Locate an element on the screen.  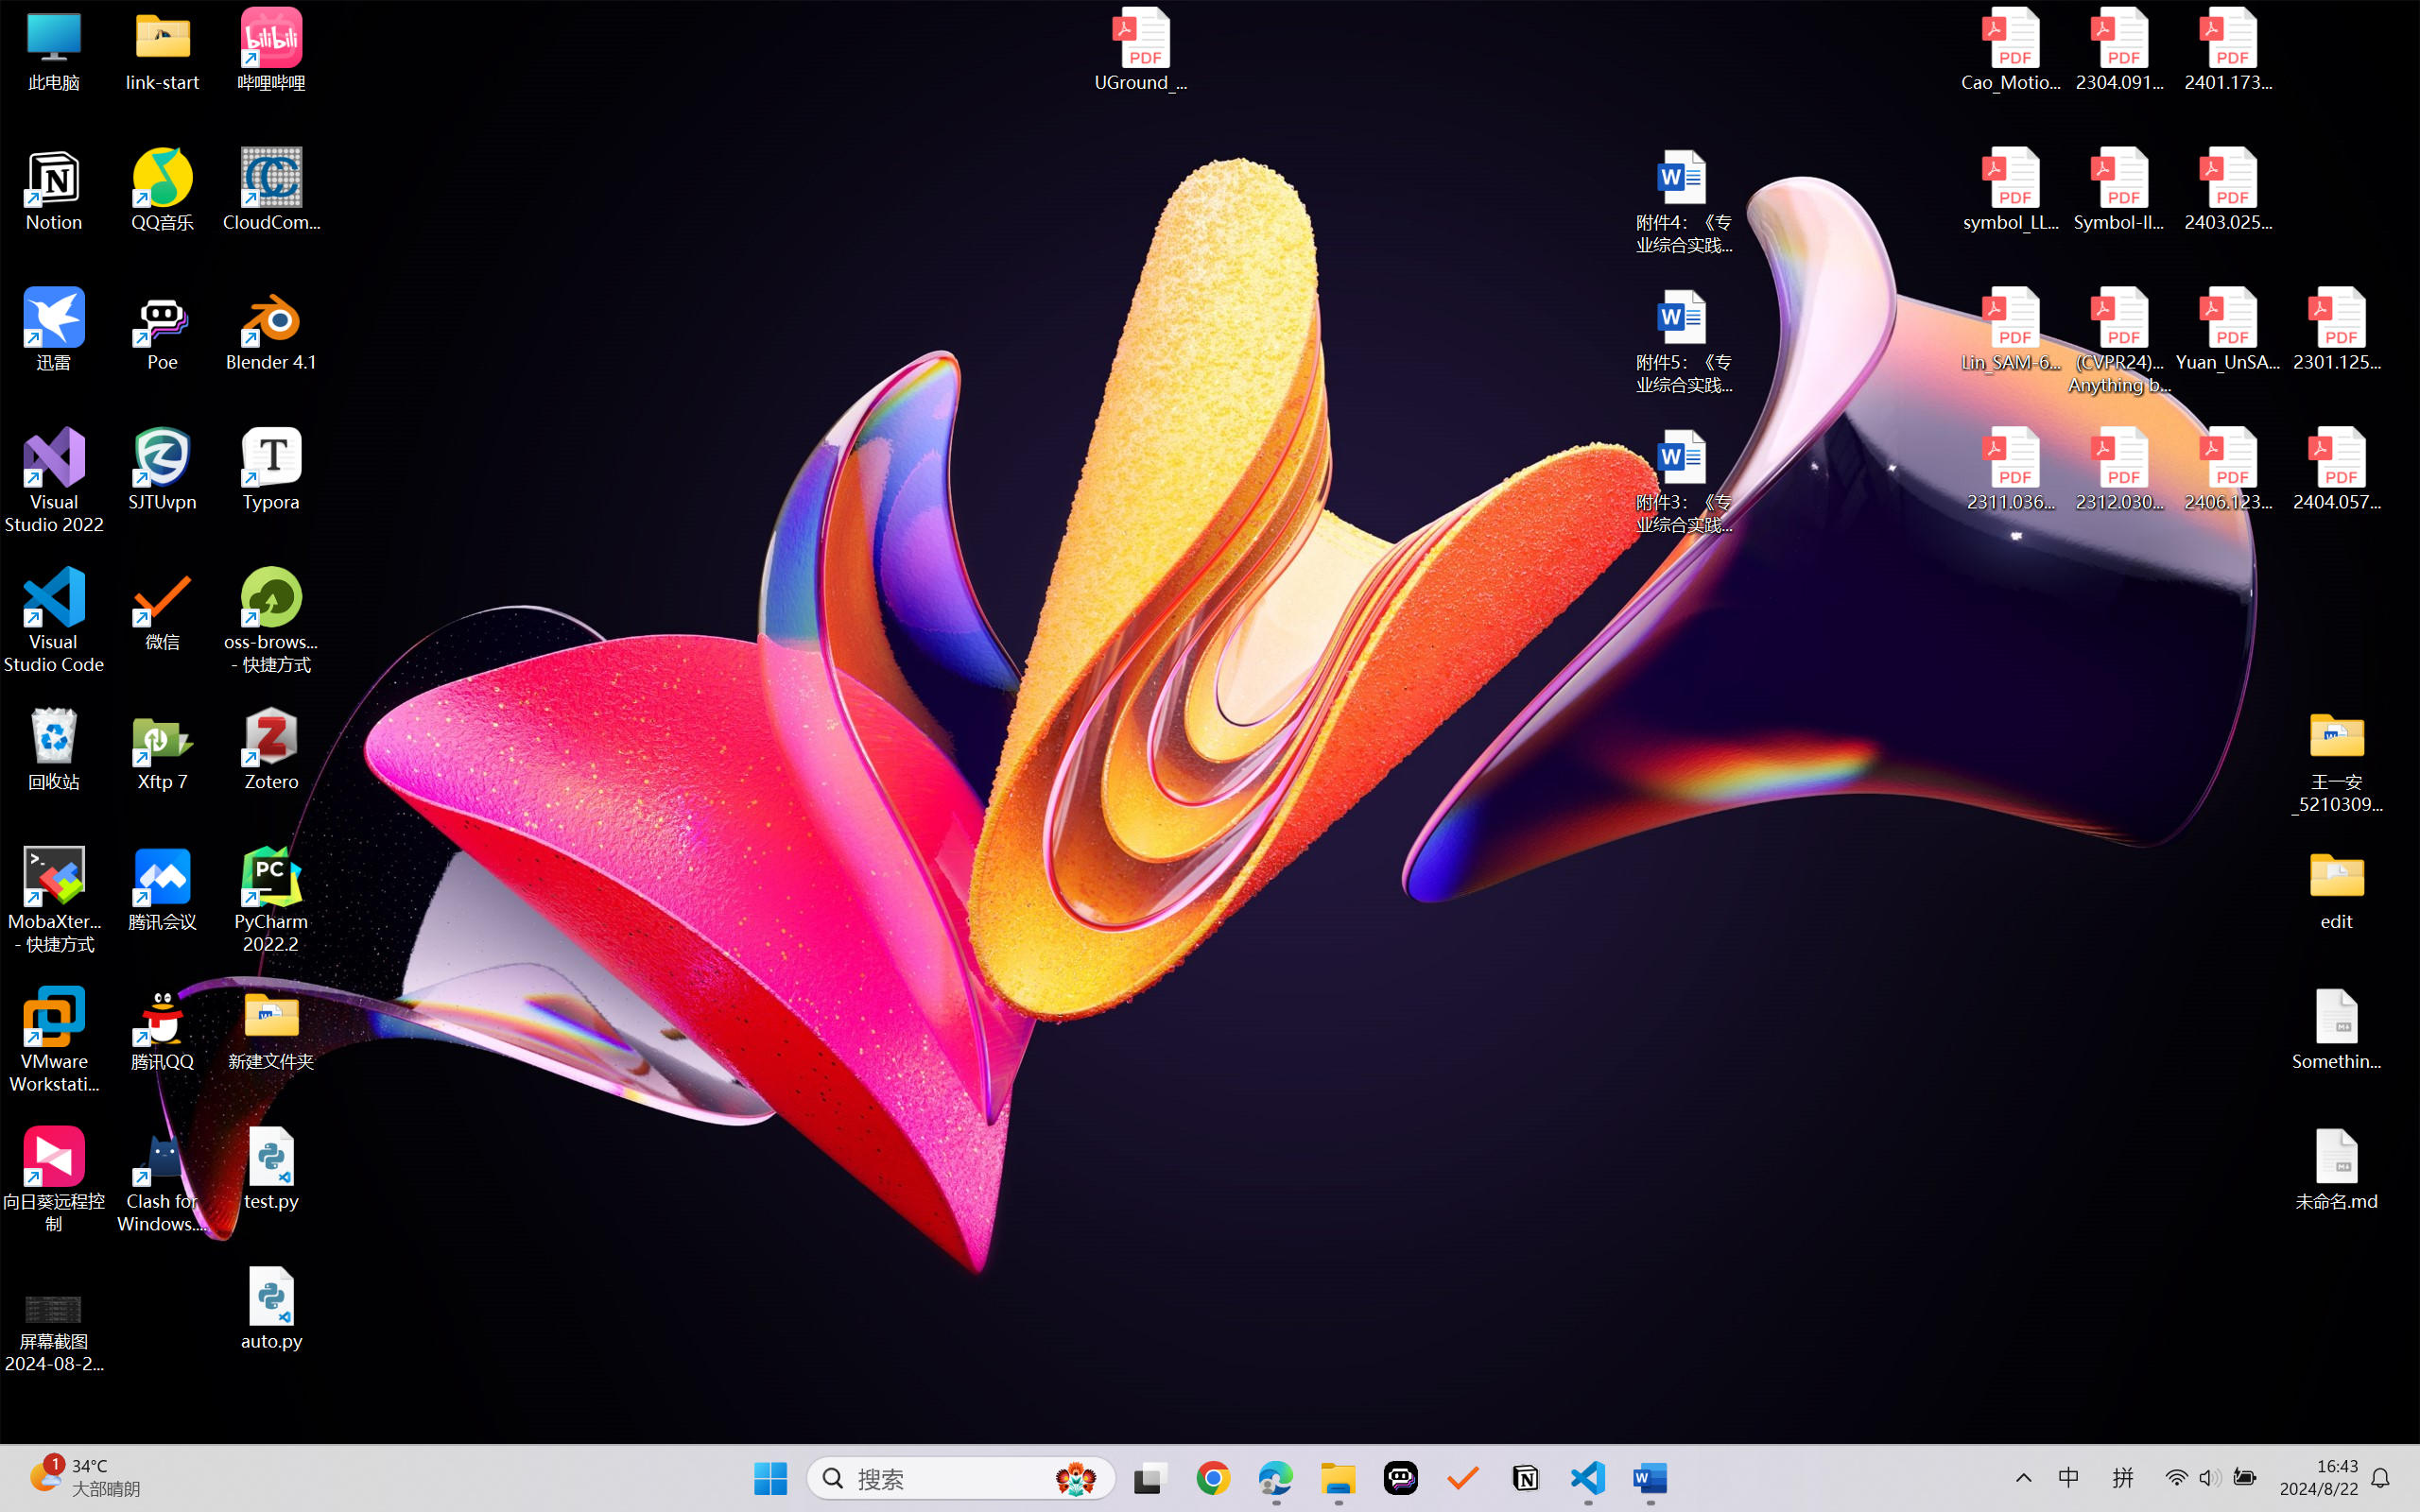
edit is located at coordinates (2337, 888).